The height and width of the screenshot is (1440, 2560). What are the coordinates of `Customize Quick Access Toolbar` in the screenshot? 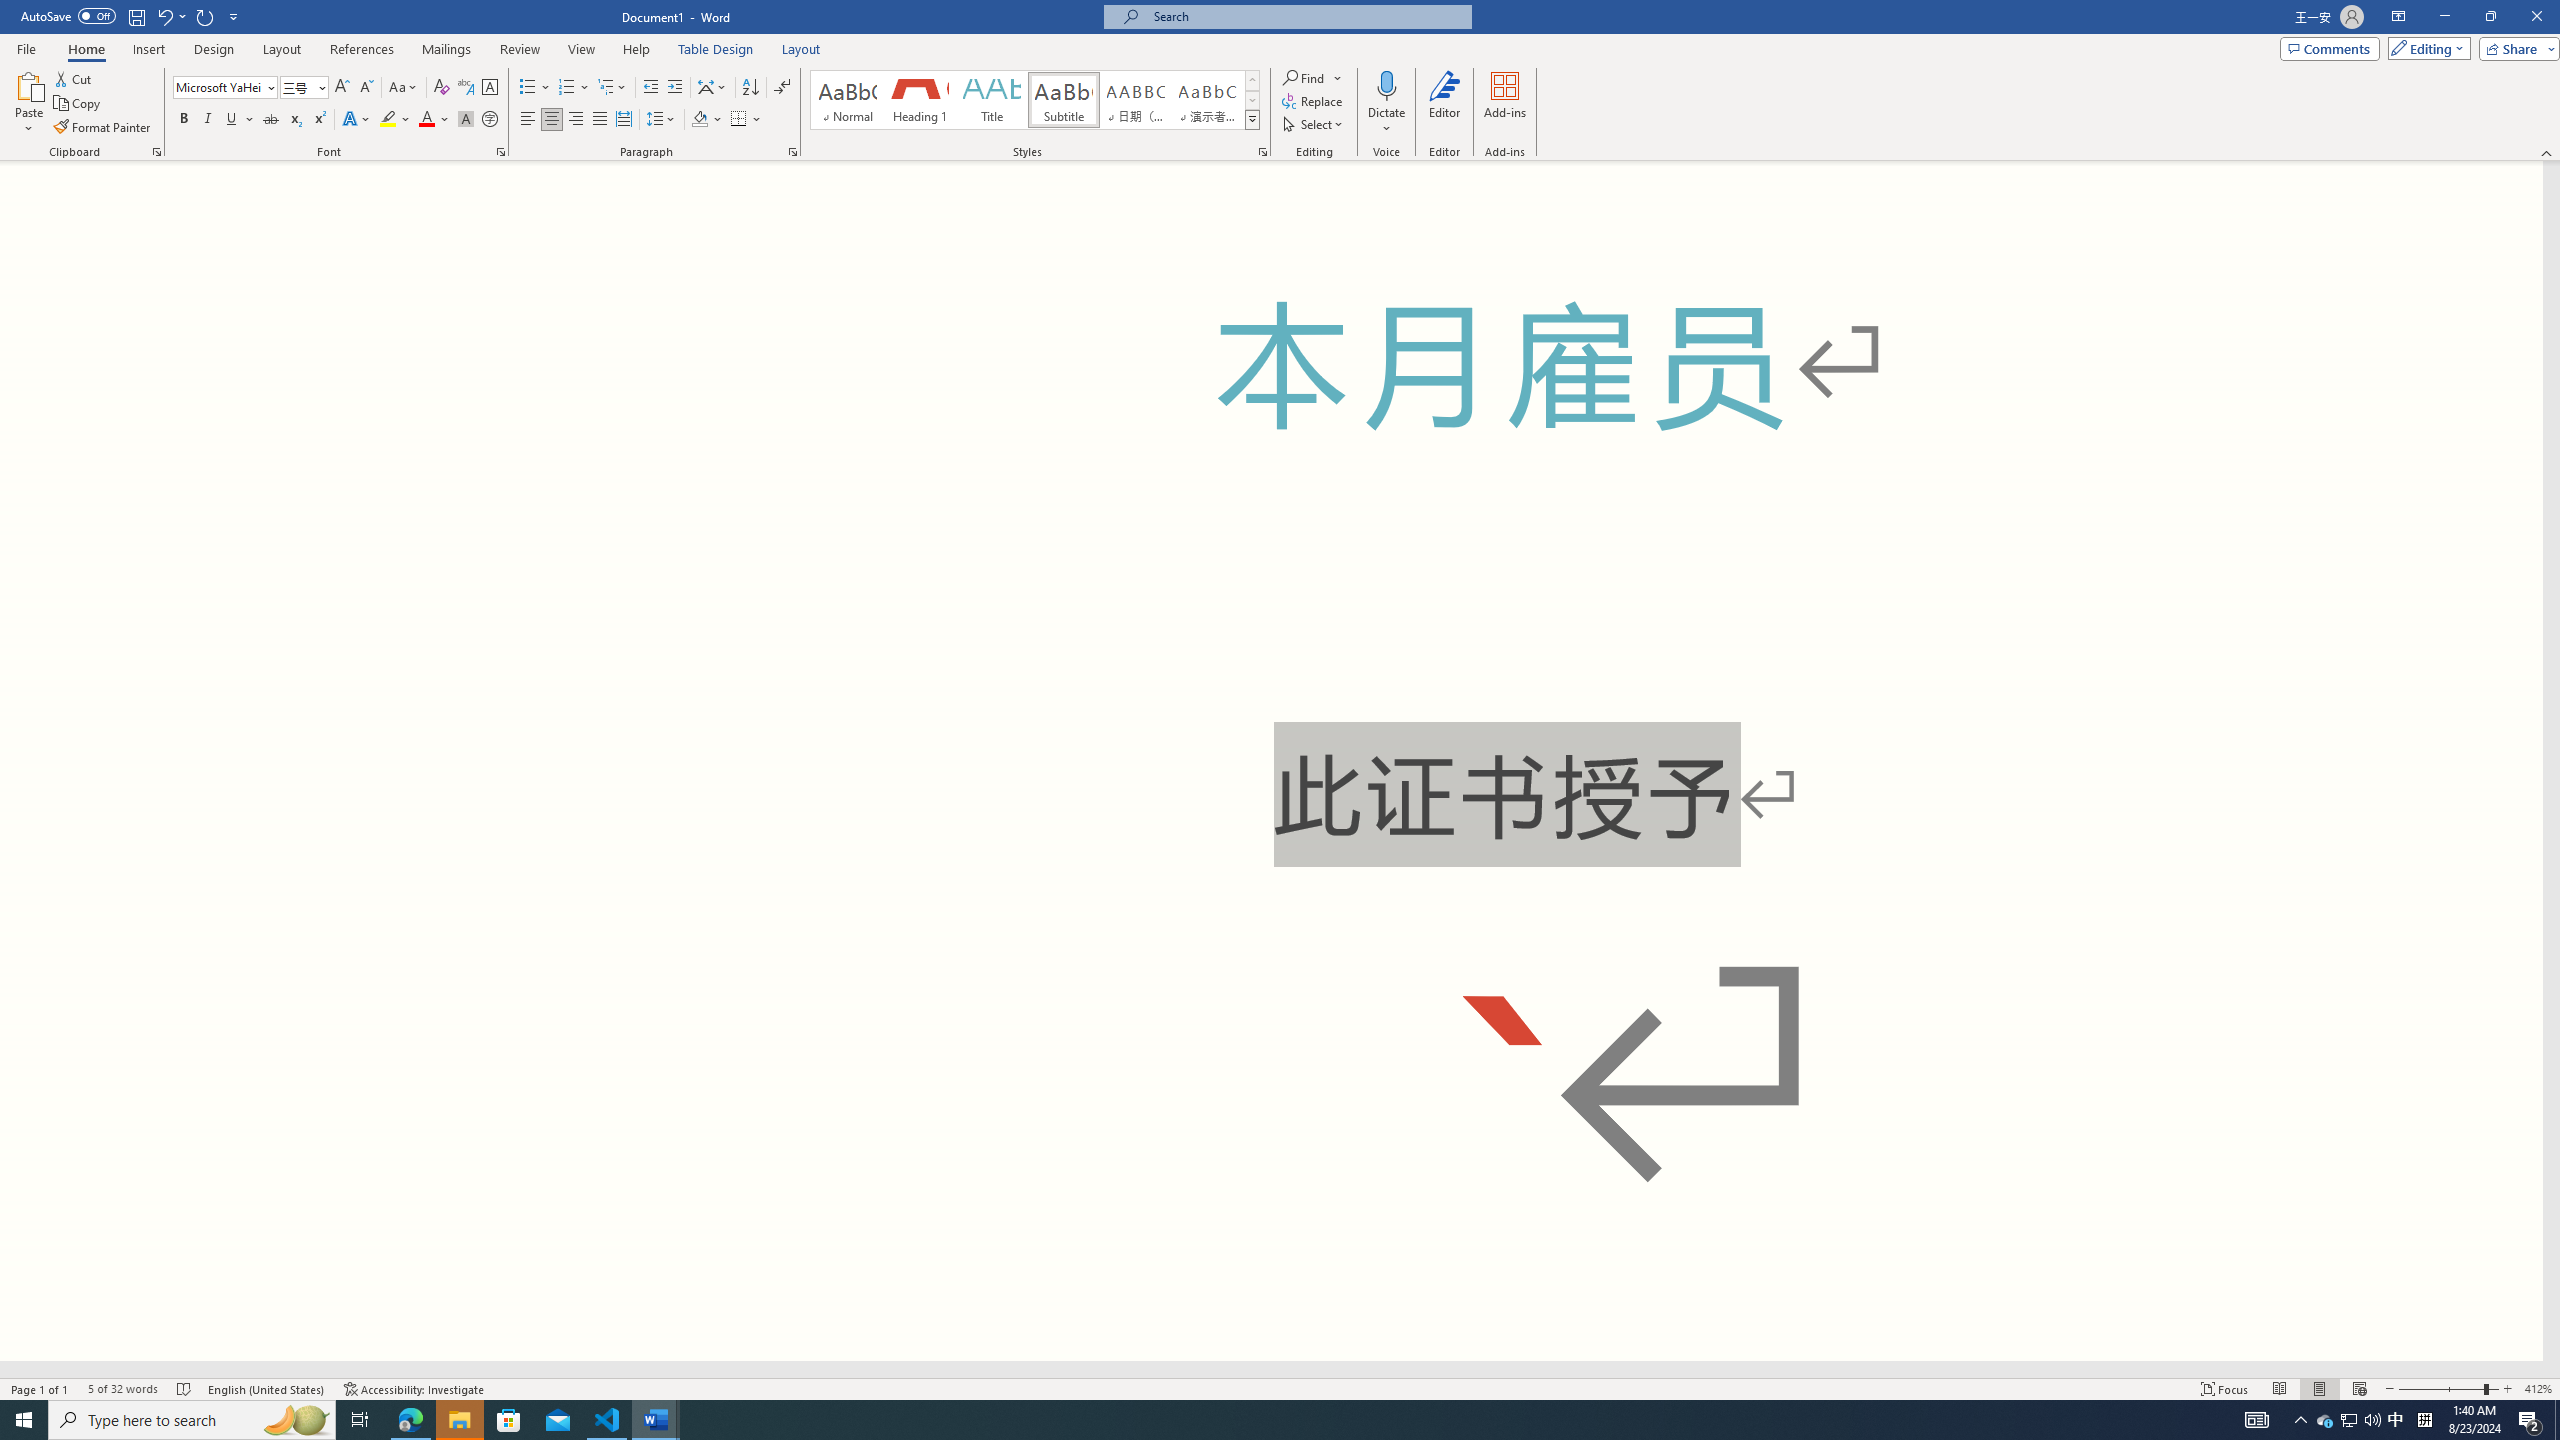 It's located at (234, 16).